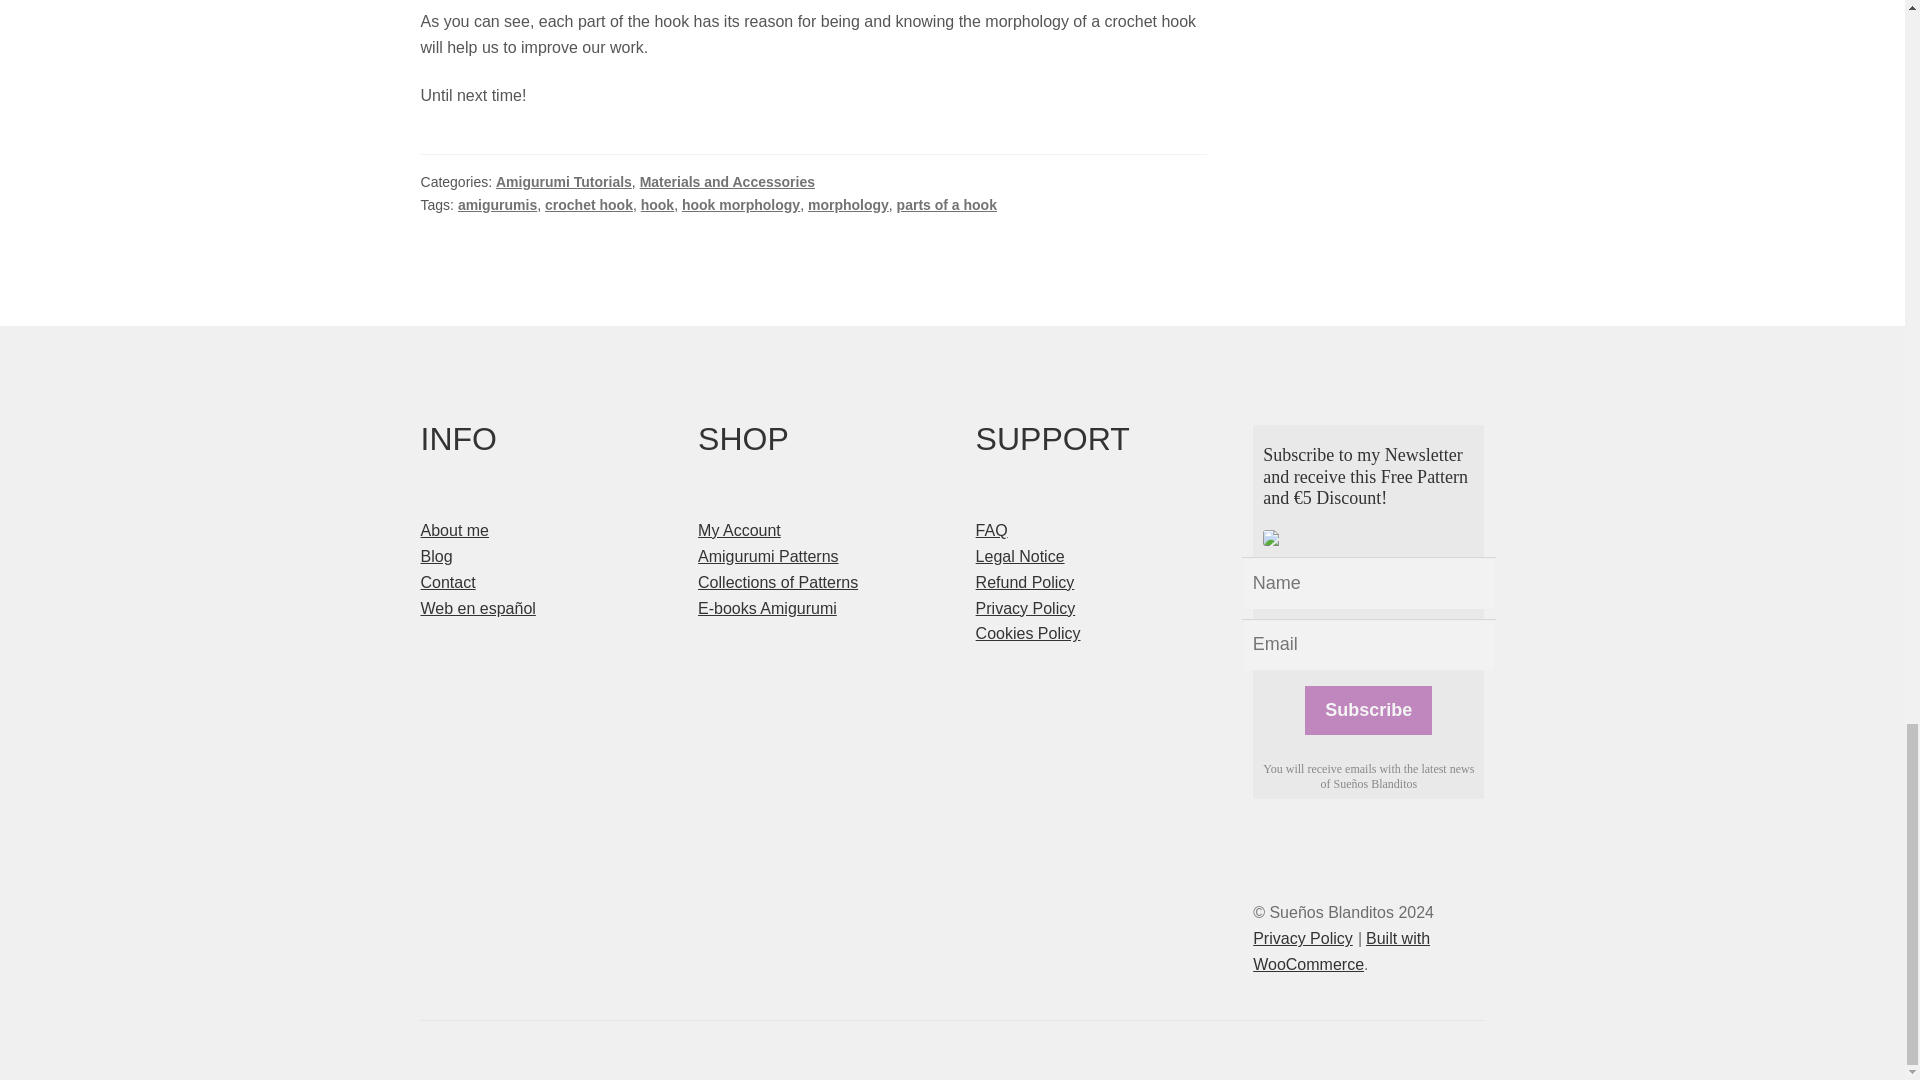  What do you see at coordinates (589, 204) in the screenshot?
I see `crochet hook` at bounding box center [589, 204].